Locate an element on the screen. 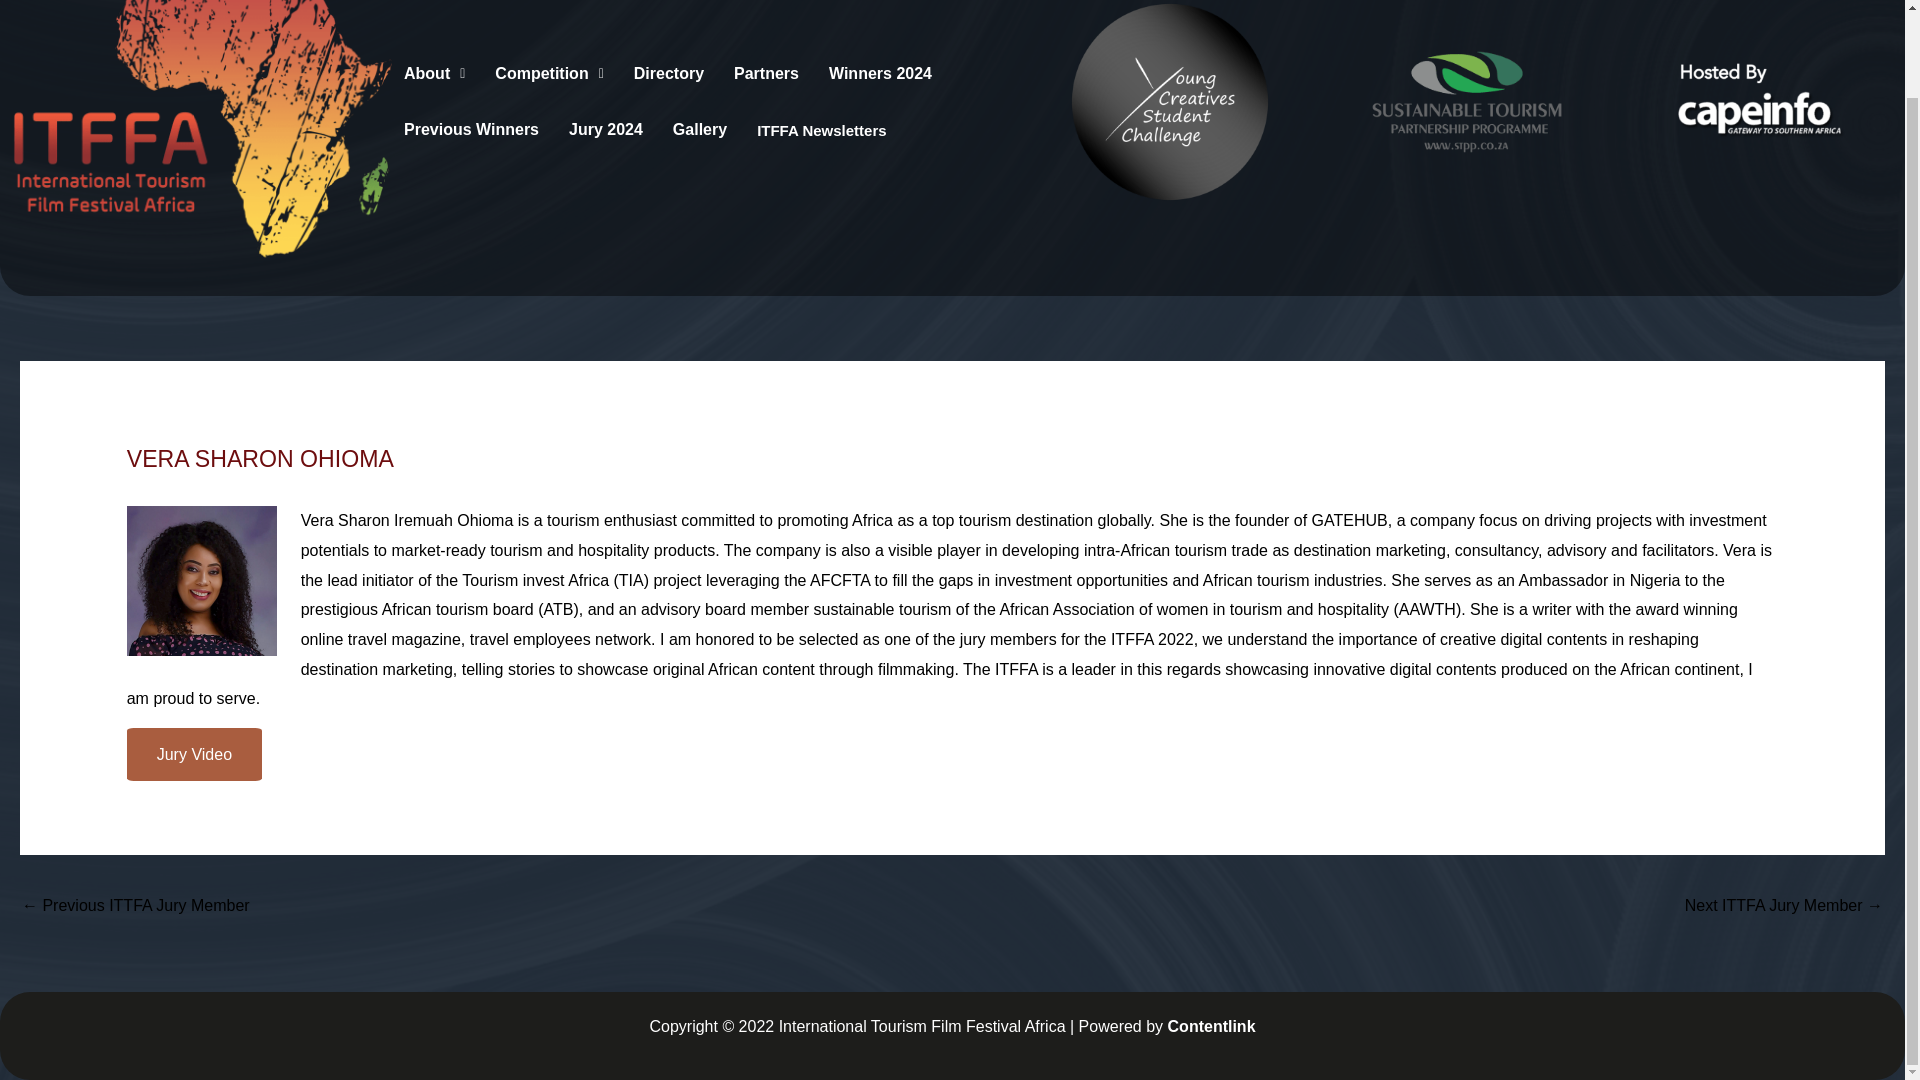  Partners is located at coordinates (766, 73).